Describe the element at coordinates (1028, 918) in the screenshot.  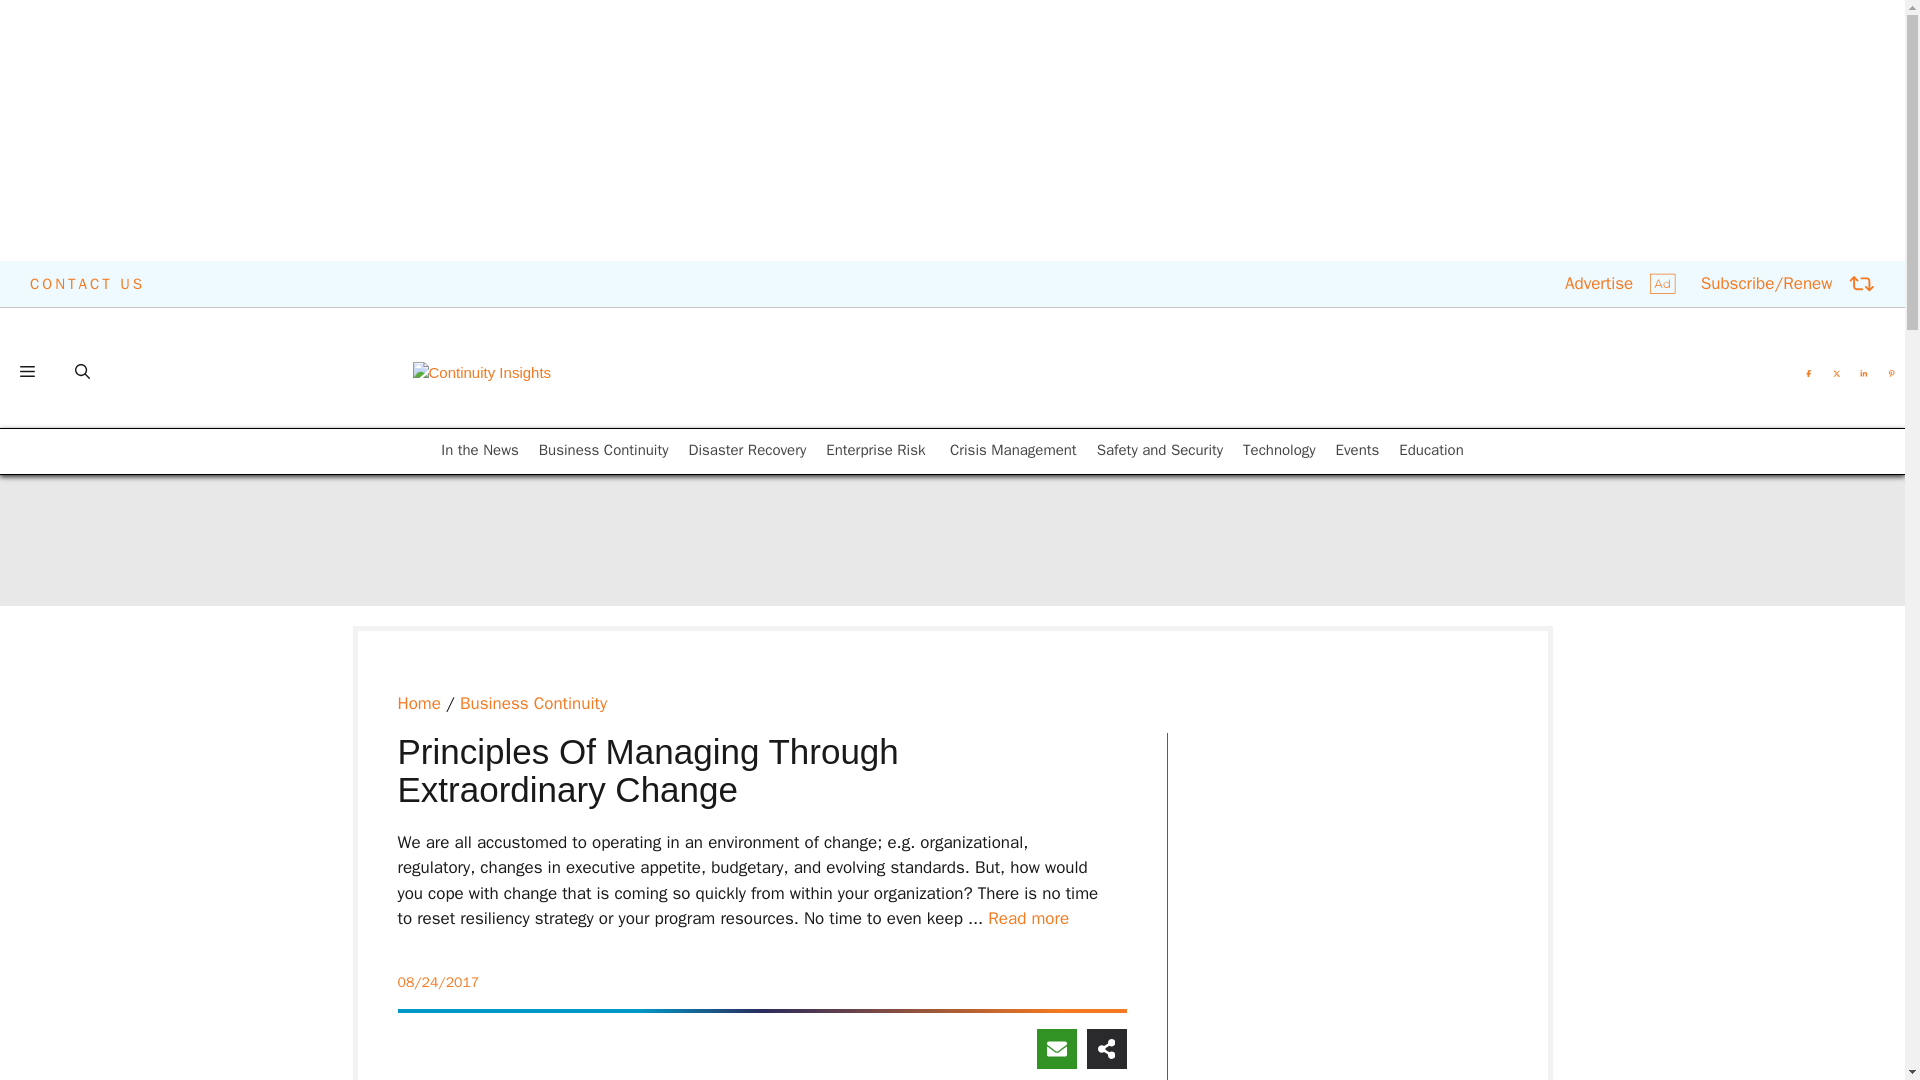
I see `Read more` at that location.